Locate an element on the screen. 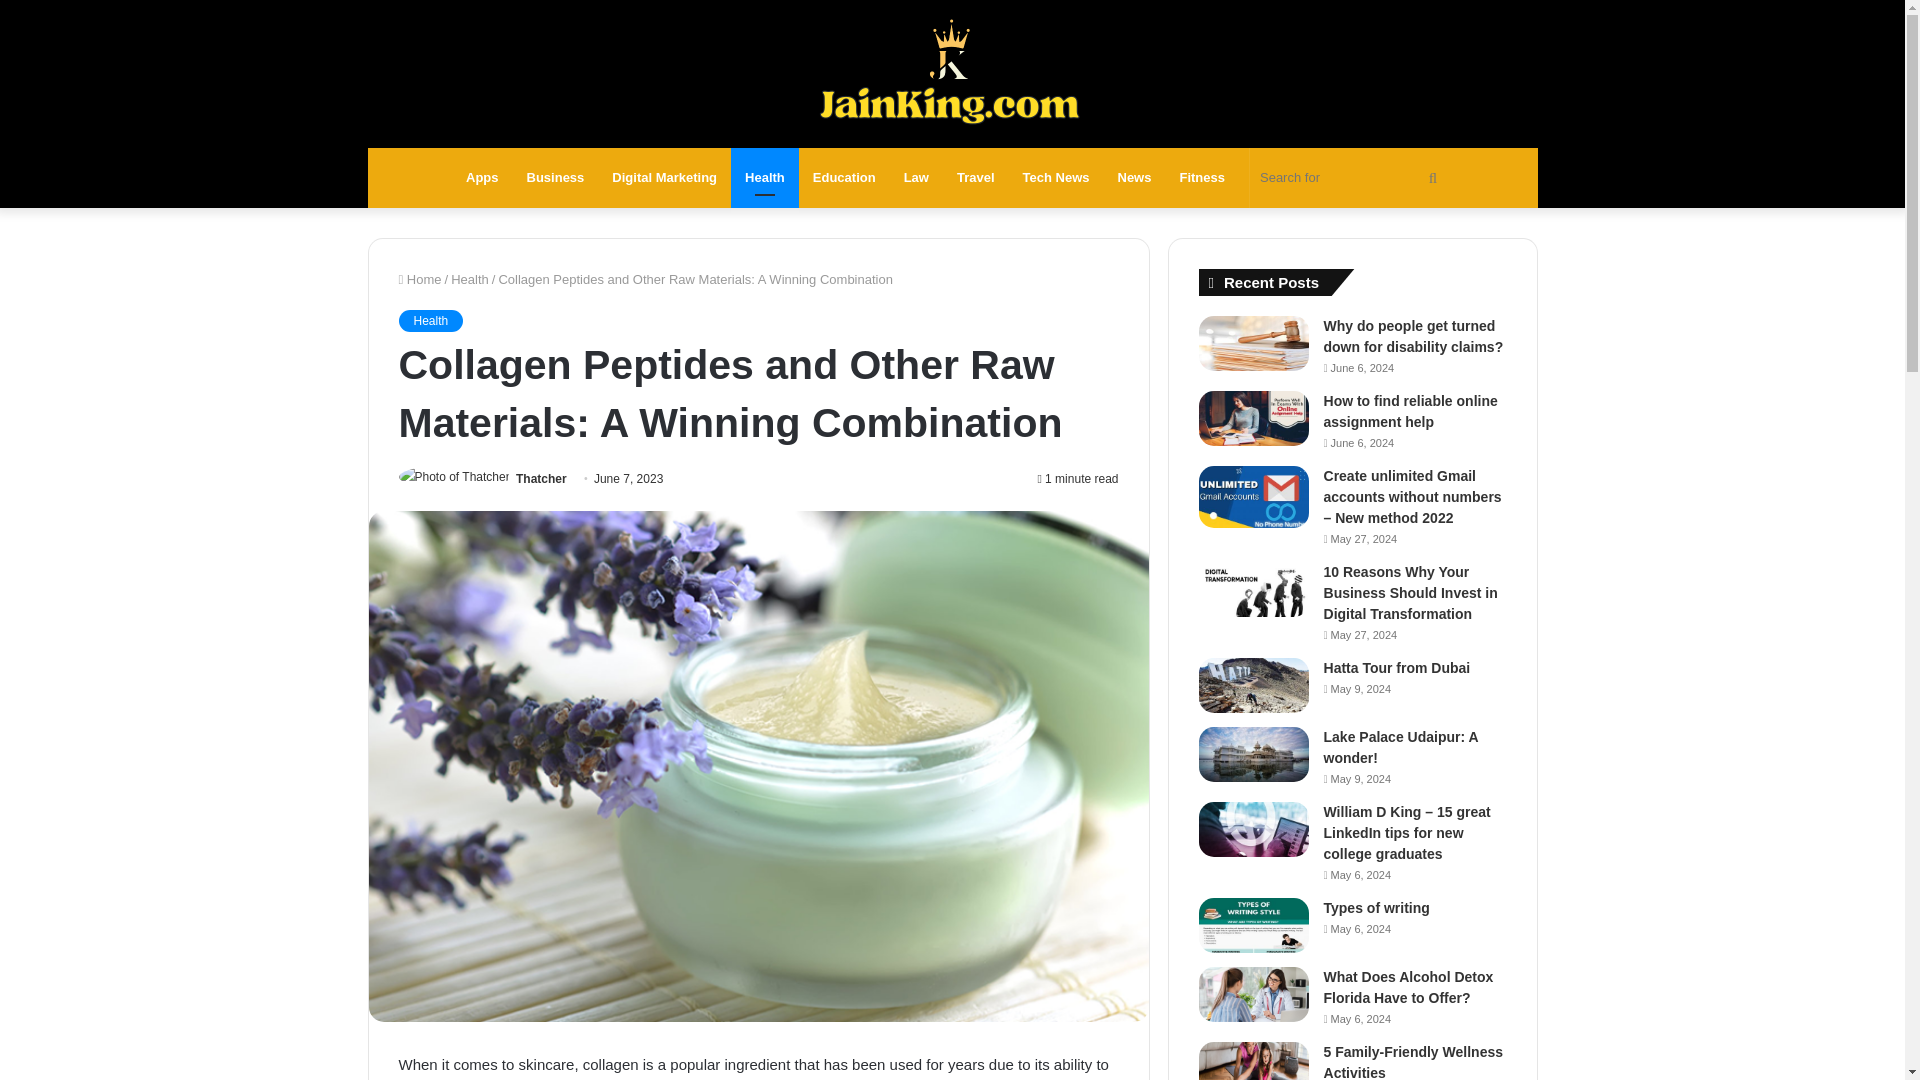 Image resolution: width=1920 pixels, height=1080 pixels. Apps is located at coordinates (482, 178).